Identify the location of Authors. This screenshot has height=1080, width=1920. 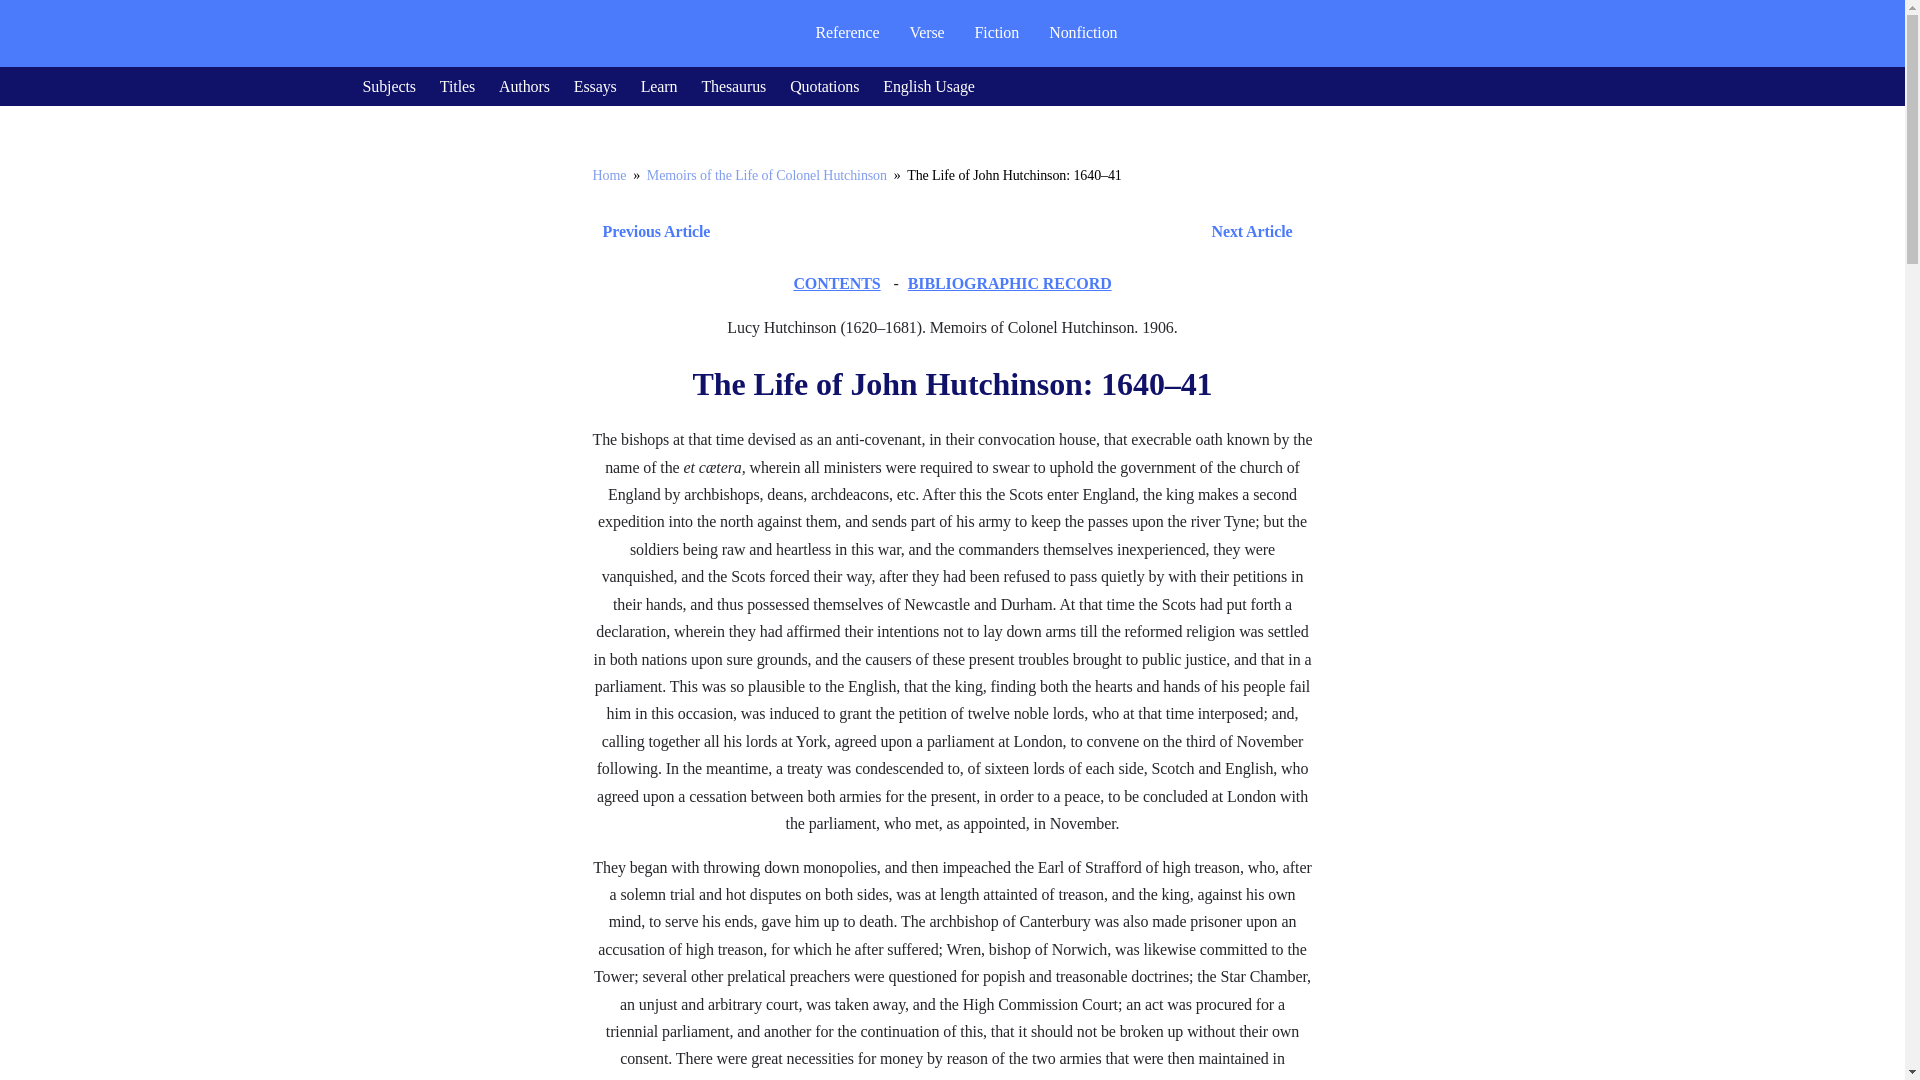
(524, 86).